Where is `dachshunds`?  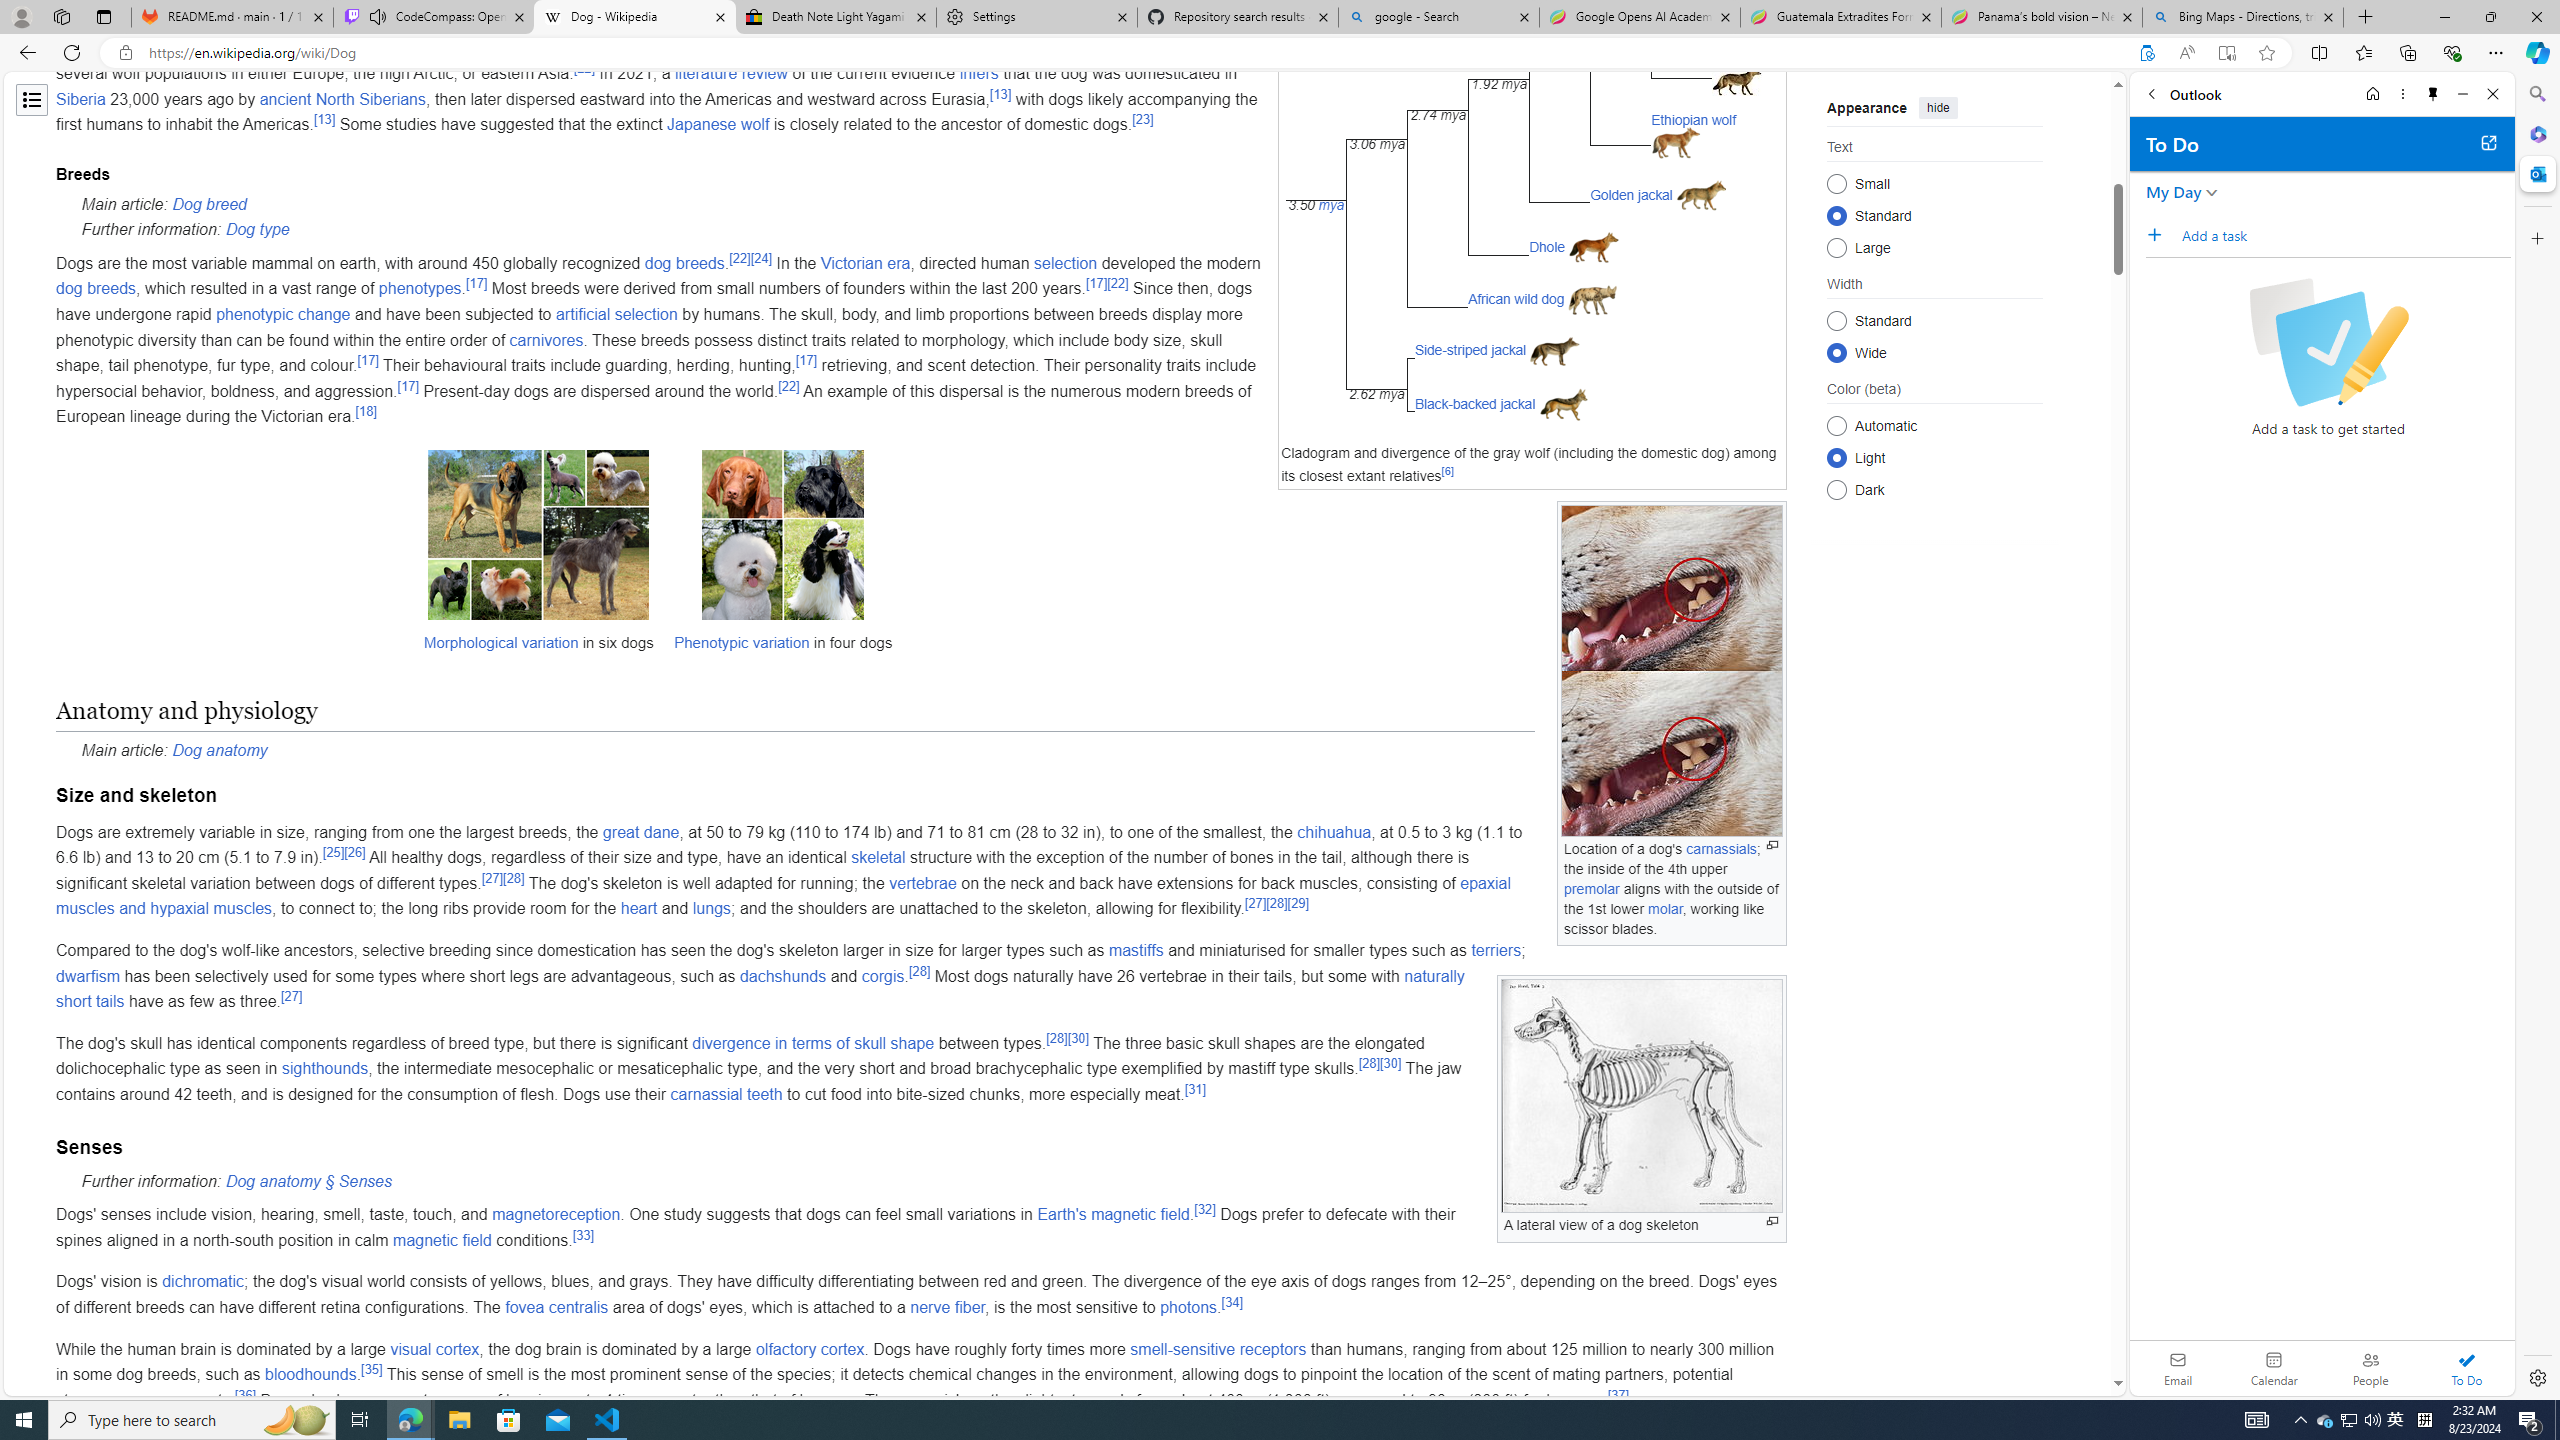 dachshunds is located at coordinates (782, 976).